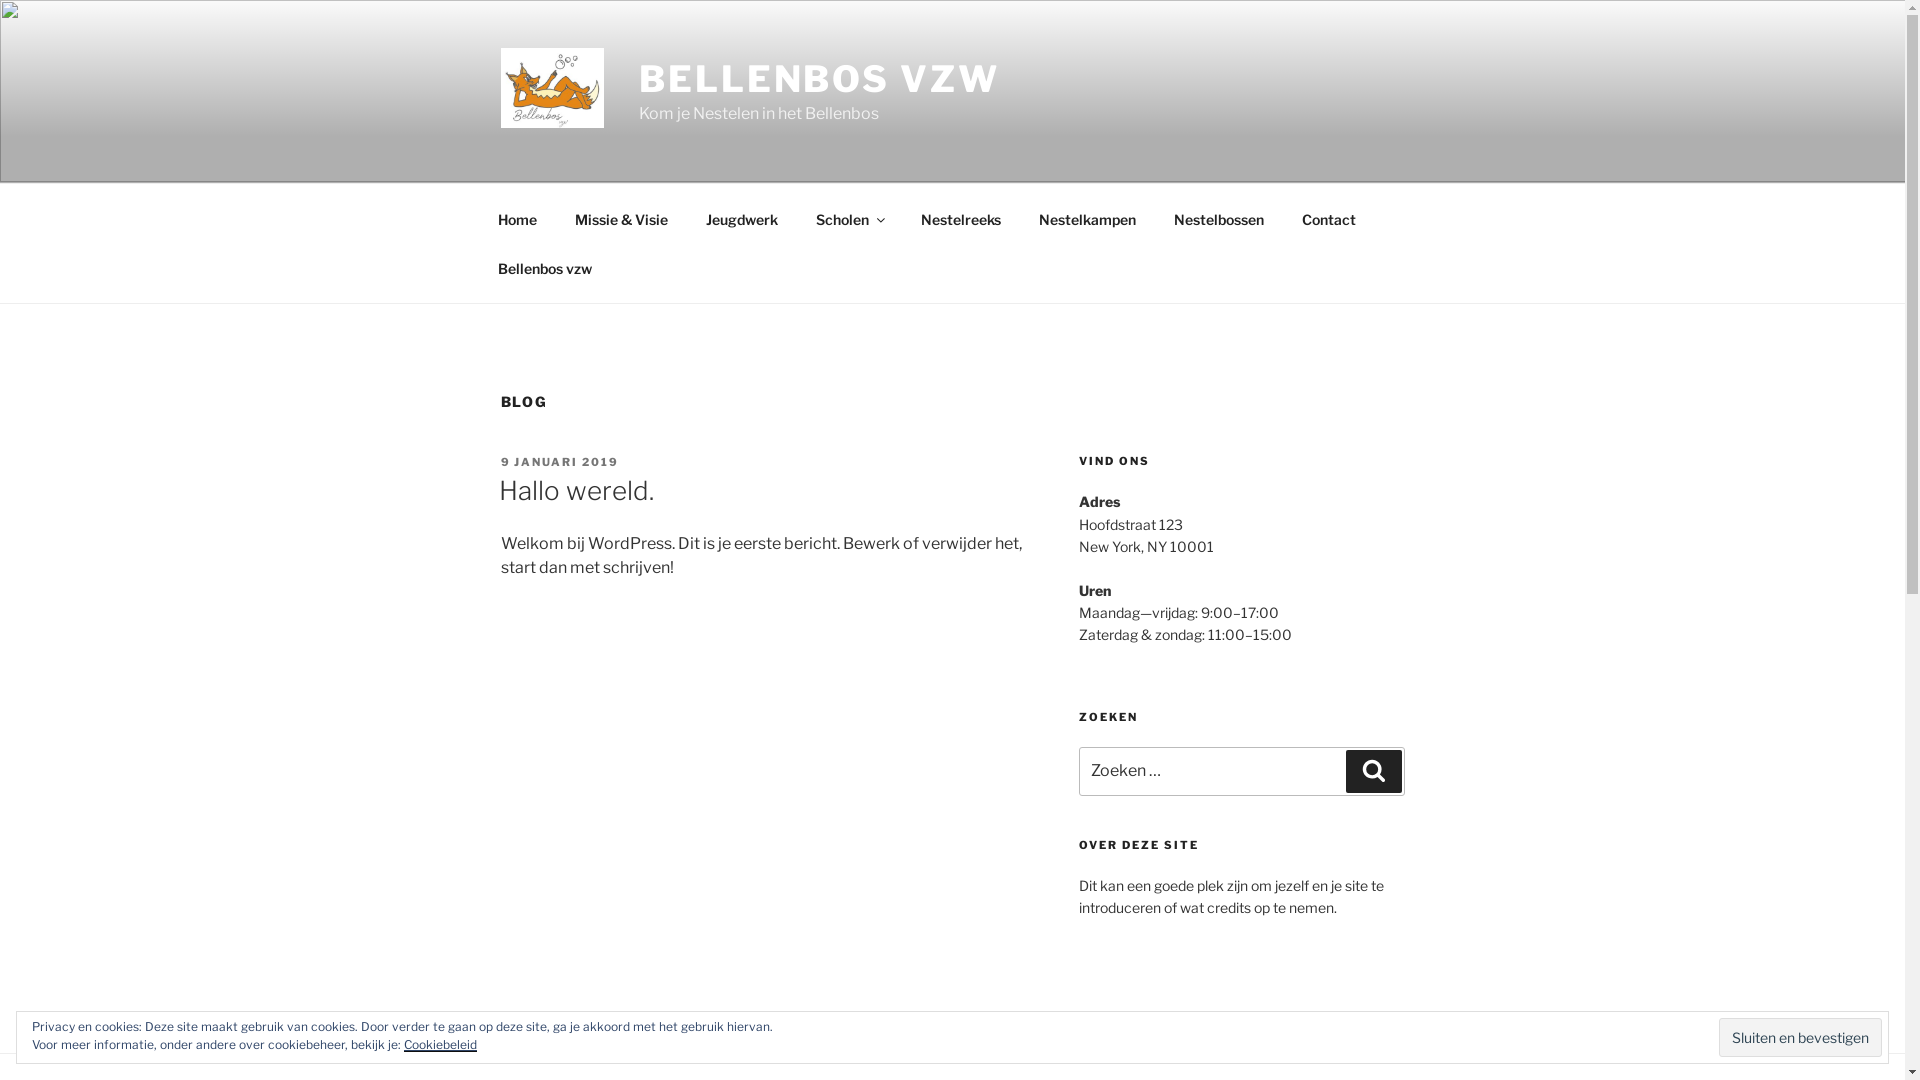 Image resolution: width=1920 pixels, height=1080 pixels. What do you see at coordinates (1374, 771) in the screenshot?
I see `Zoeken` at bounding box center [1374, 771].